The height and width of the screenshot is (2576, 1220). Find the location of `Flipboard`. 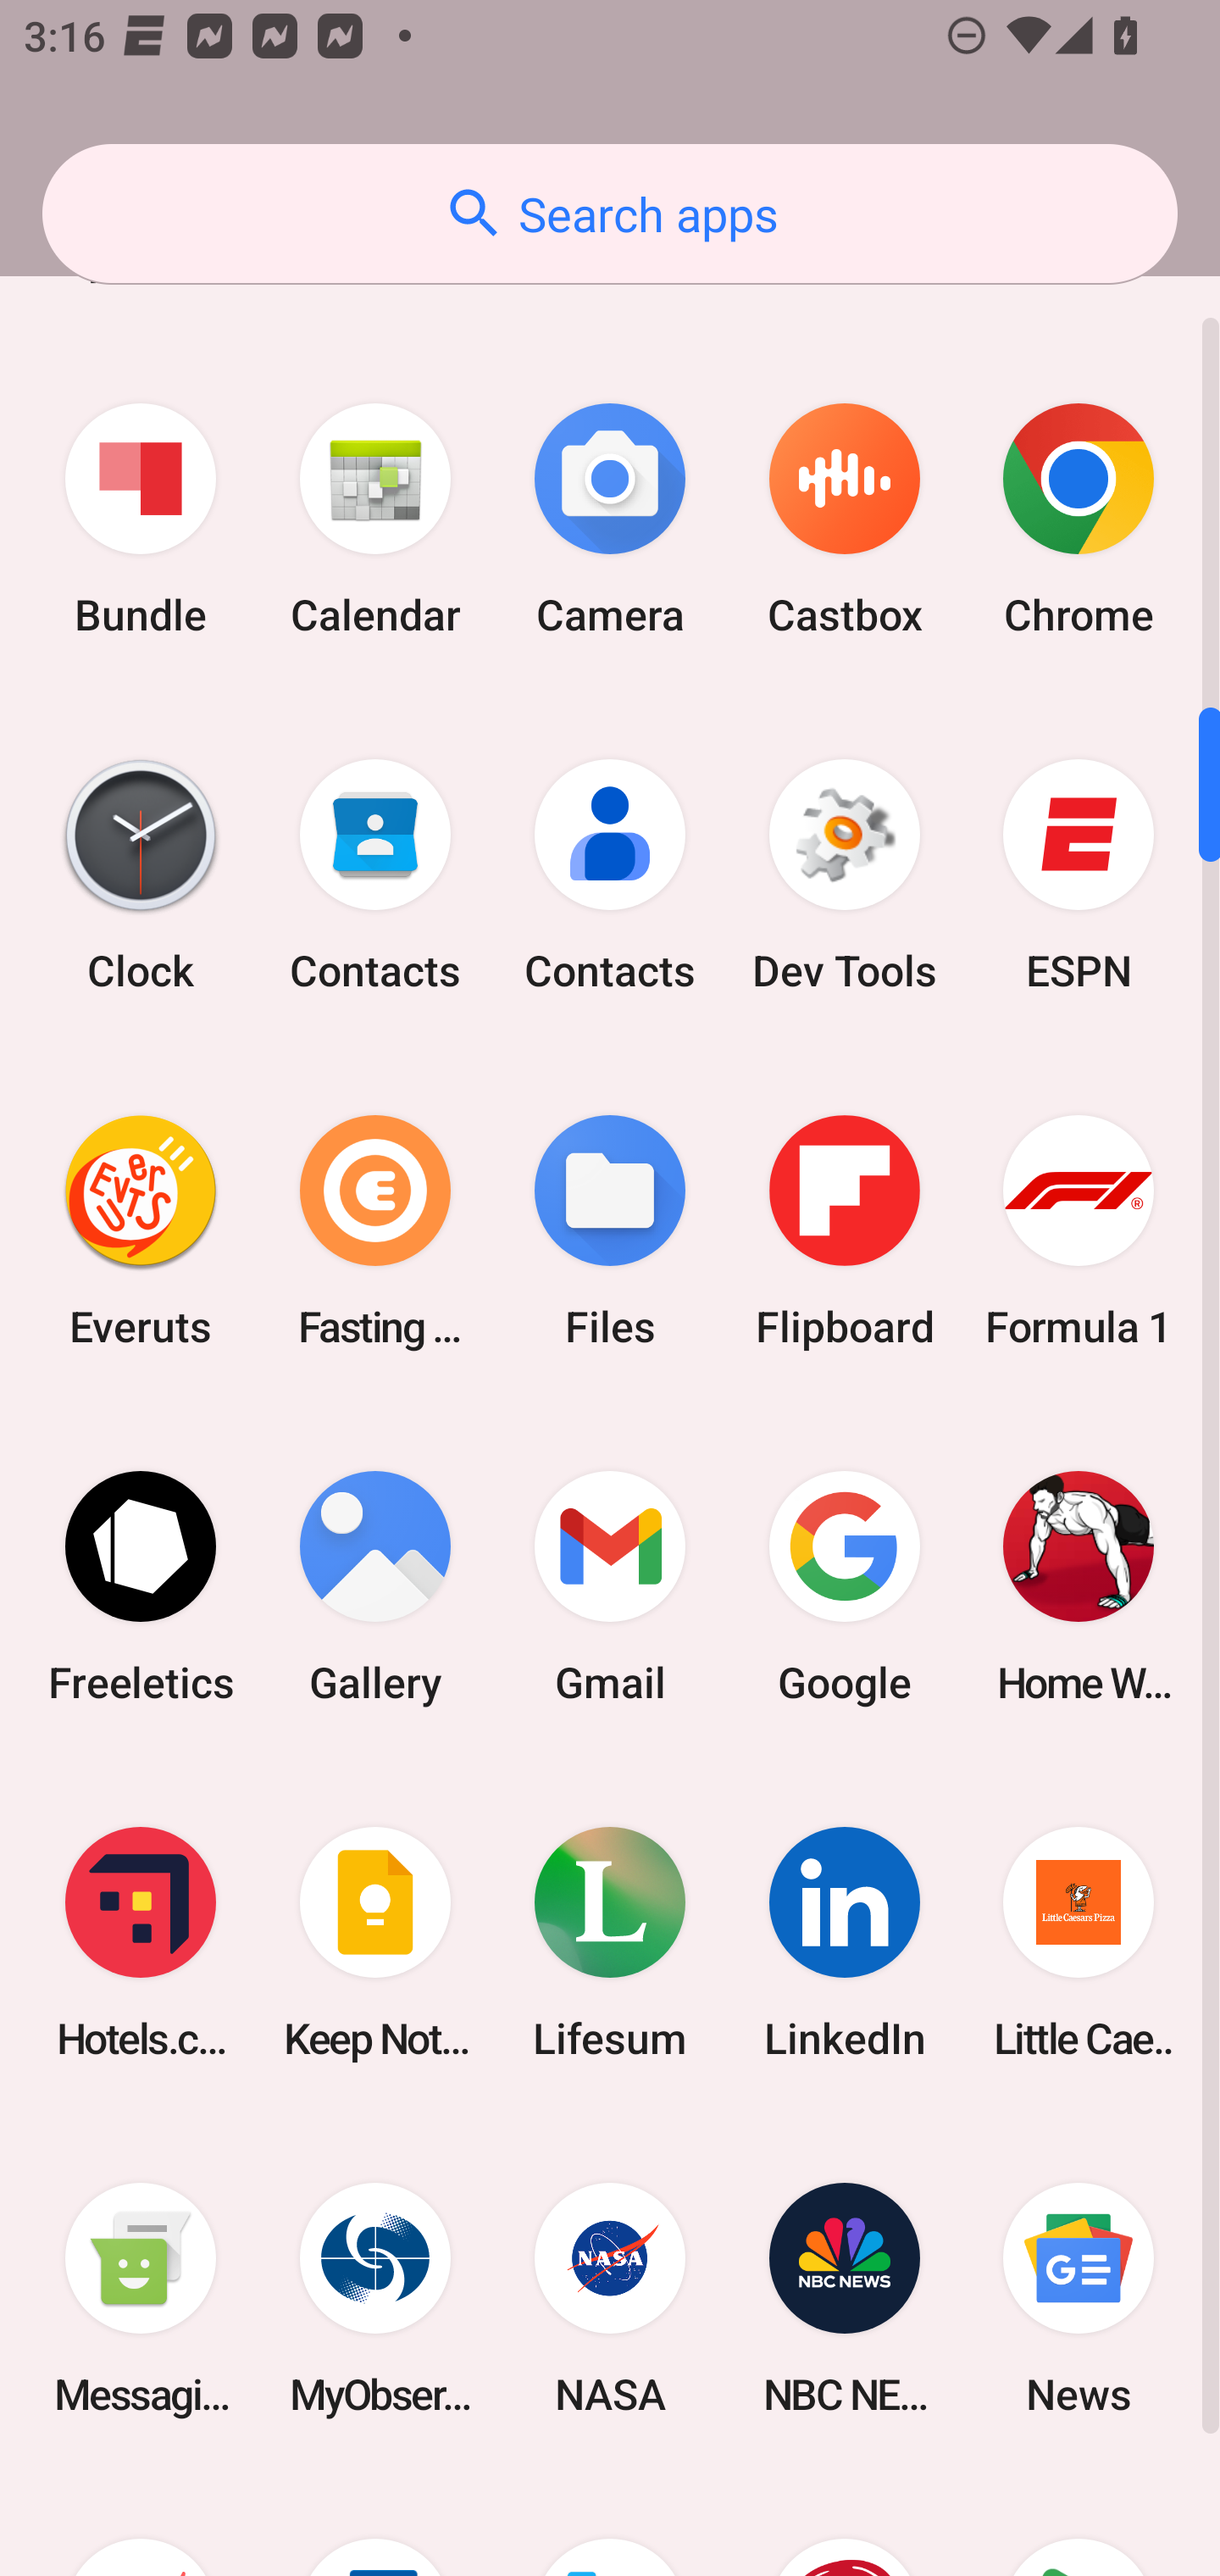

Flipboard is located at coordinates (844, 1230).